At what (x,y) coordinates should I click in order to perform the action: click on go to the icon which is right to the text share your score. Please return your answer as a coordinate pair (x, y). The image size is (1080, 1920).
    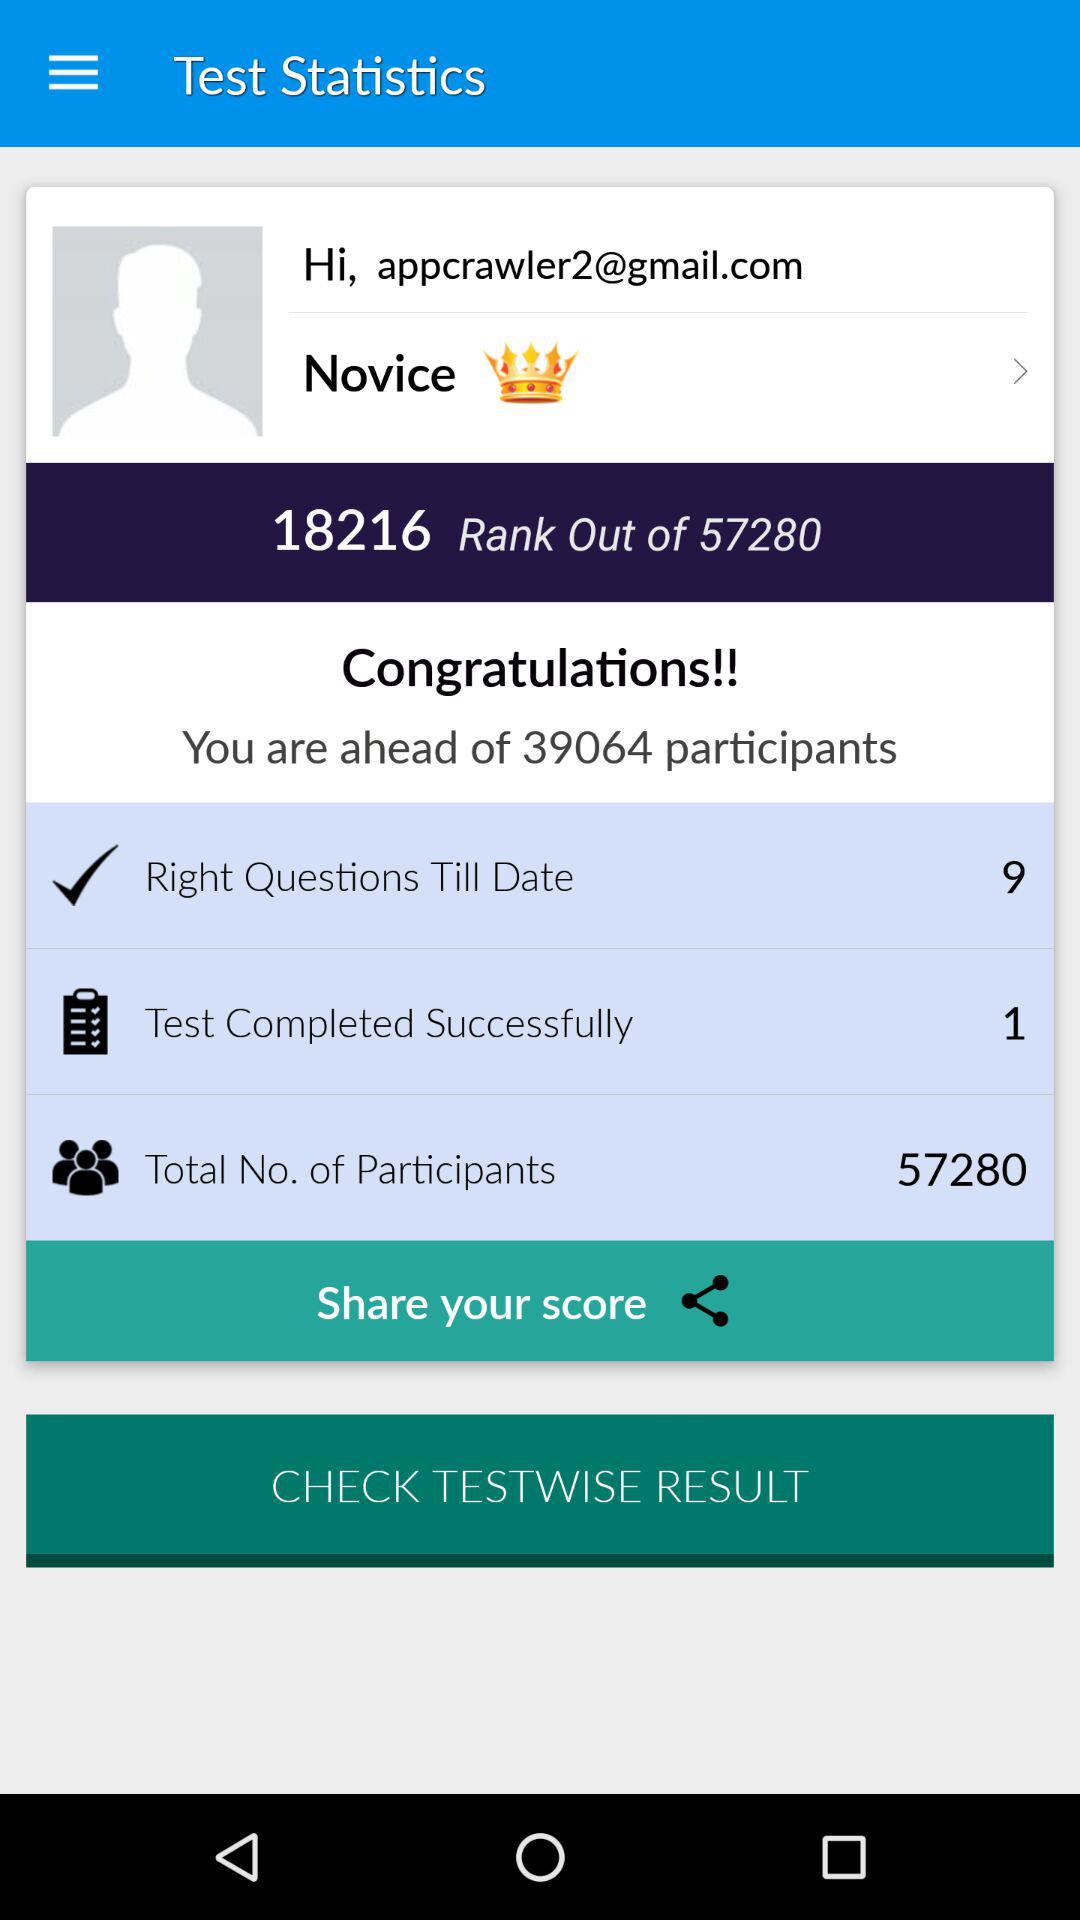
    Looking at the image, I should click on (704, 1300).